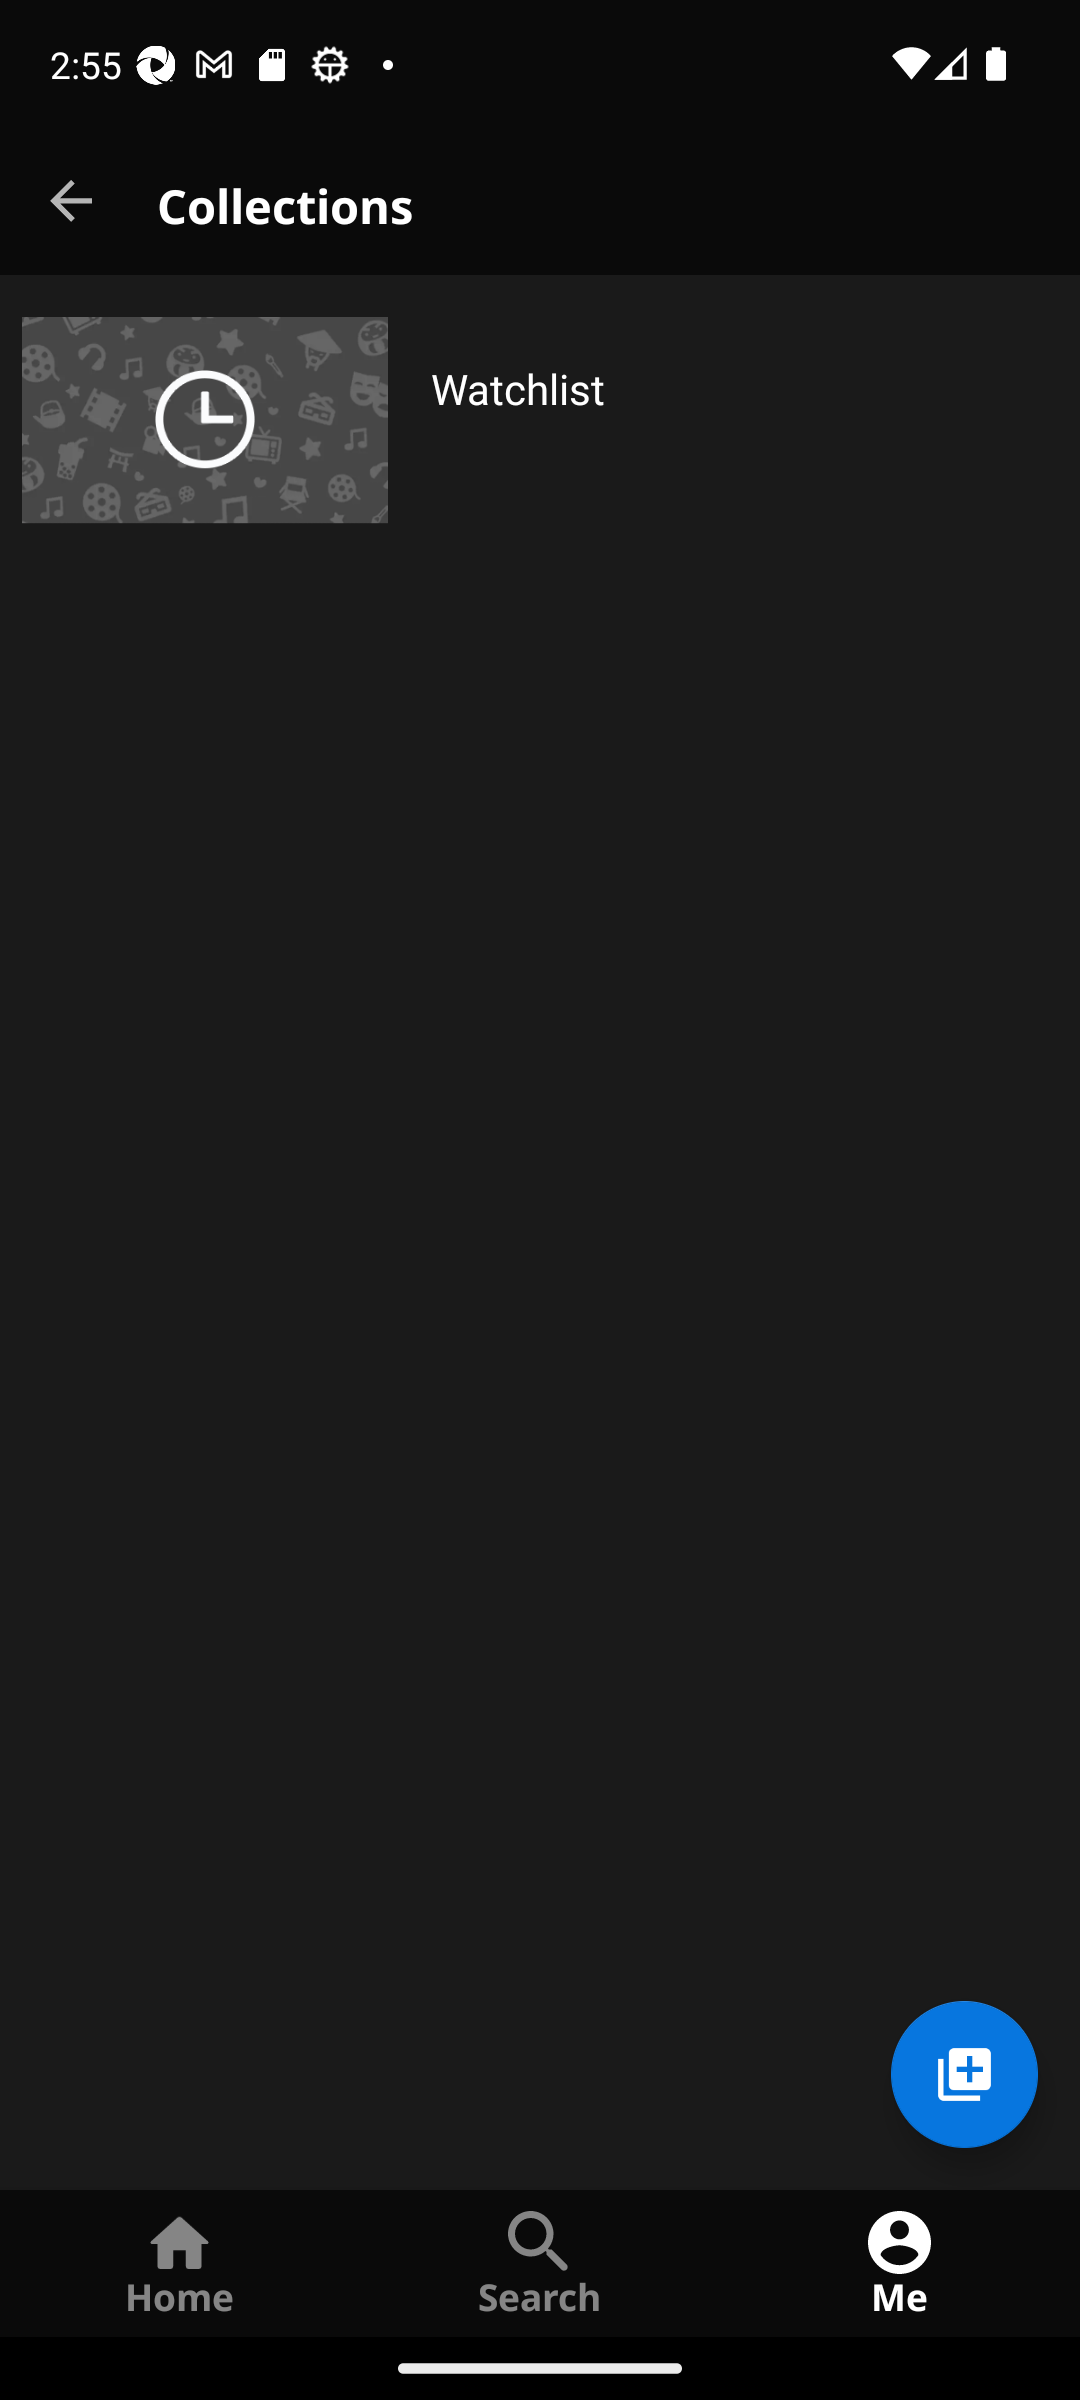  I want to click on profile_page_user_collection_0 Watchlist, so click(540, 420).